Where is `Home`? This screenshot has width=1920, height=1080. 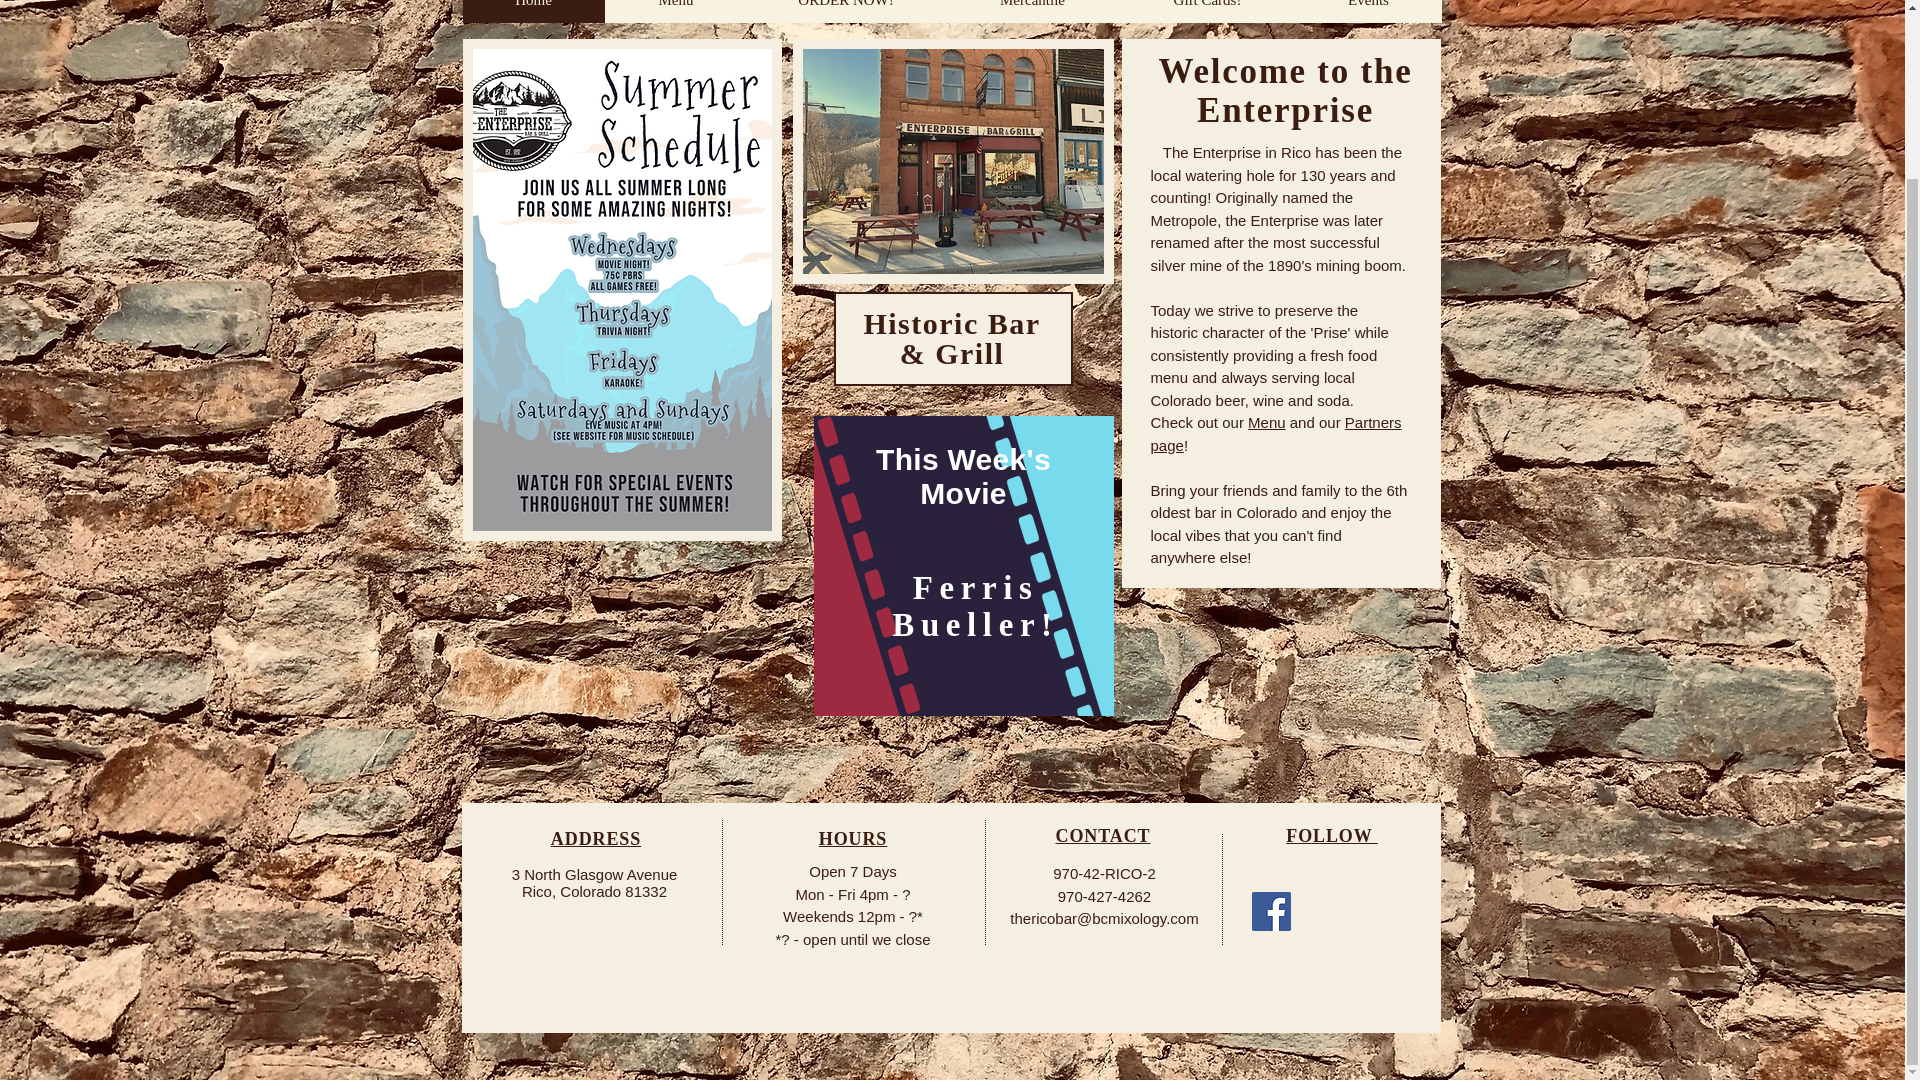
Home is located at coordinates (533, 11).